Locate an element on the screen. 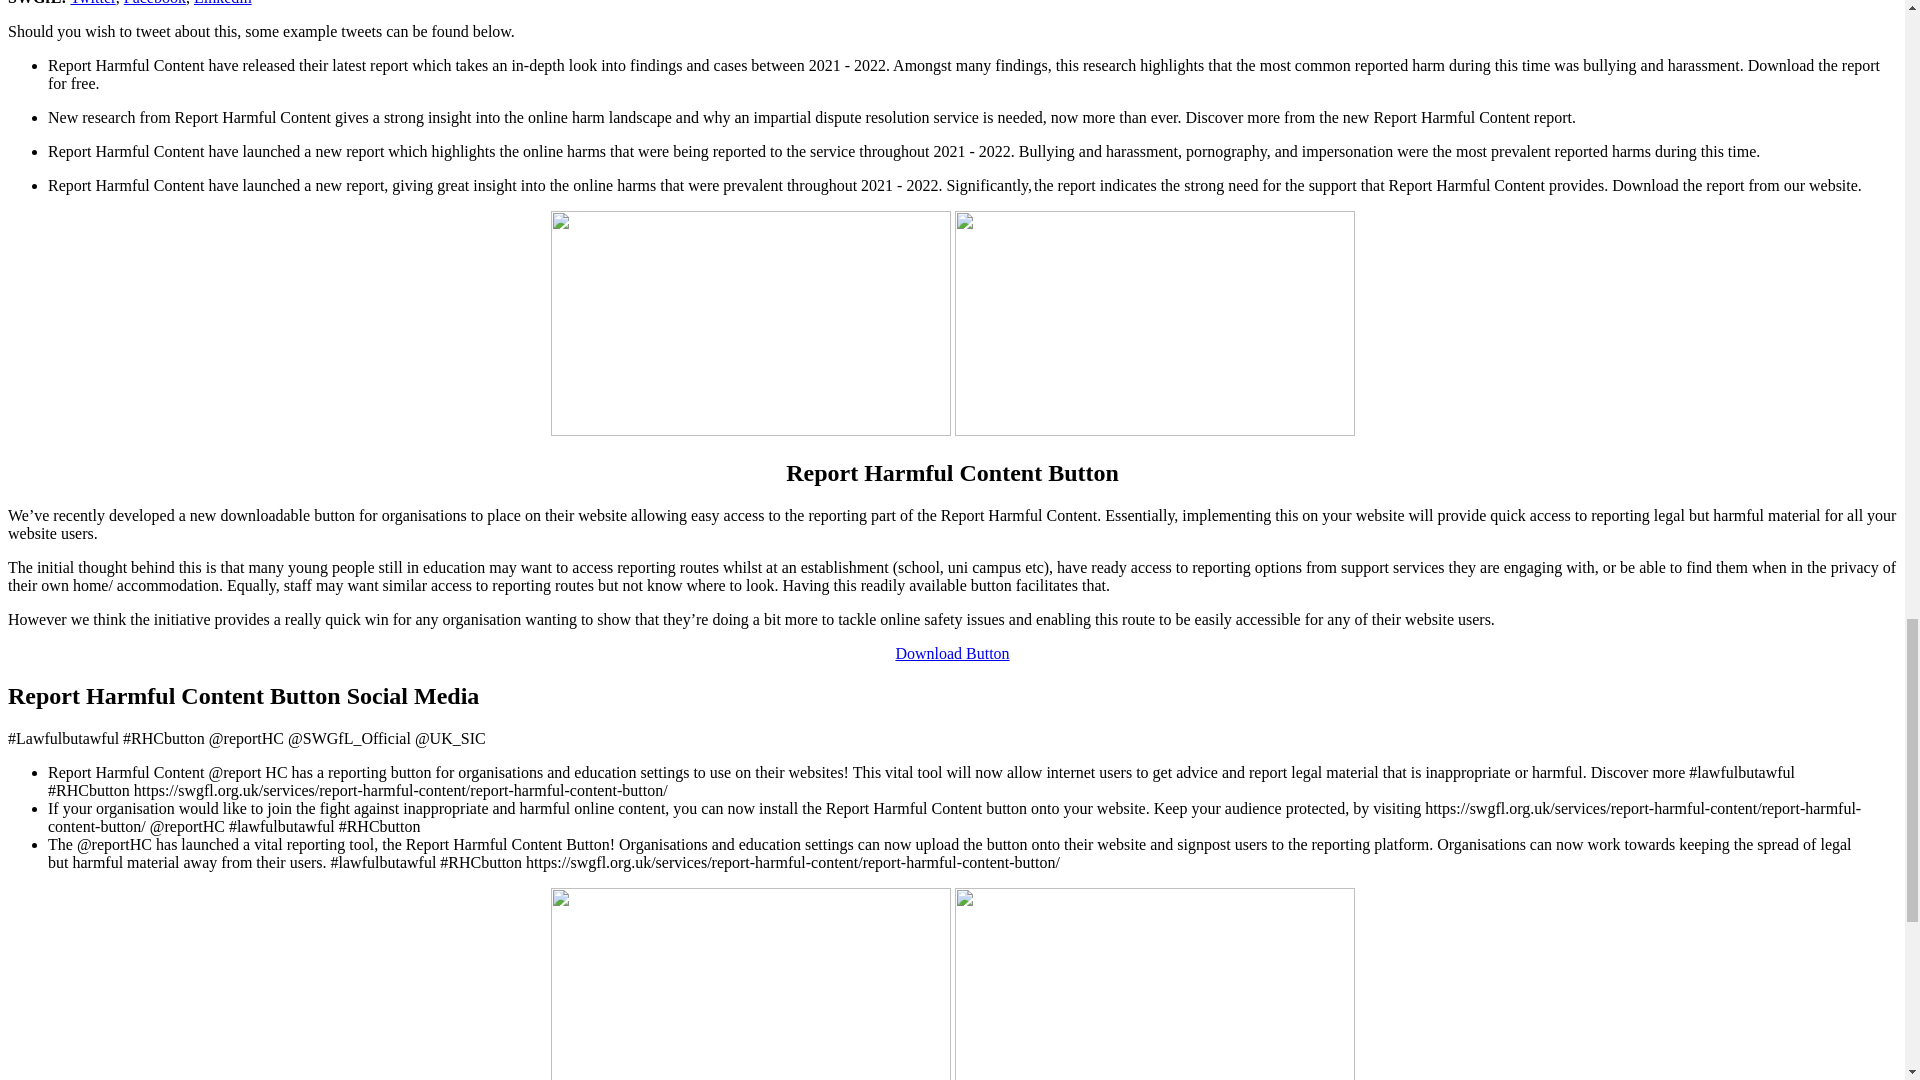  Linkedin is located at coordinates (222, 3).